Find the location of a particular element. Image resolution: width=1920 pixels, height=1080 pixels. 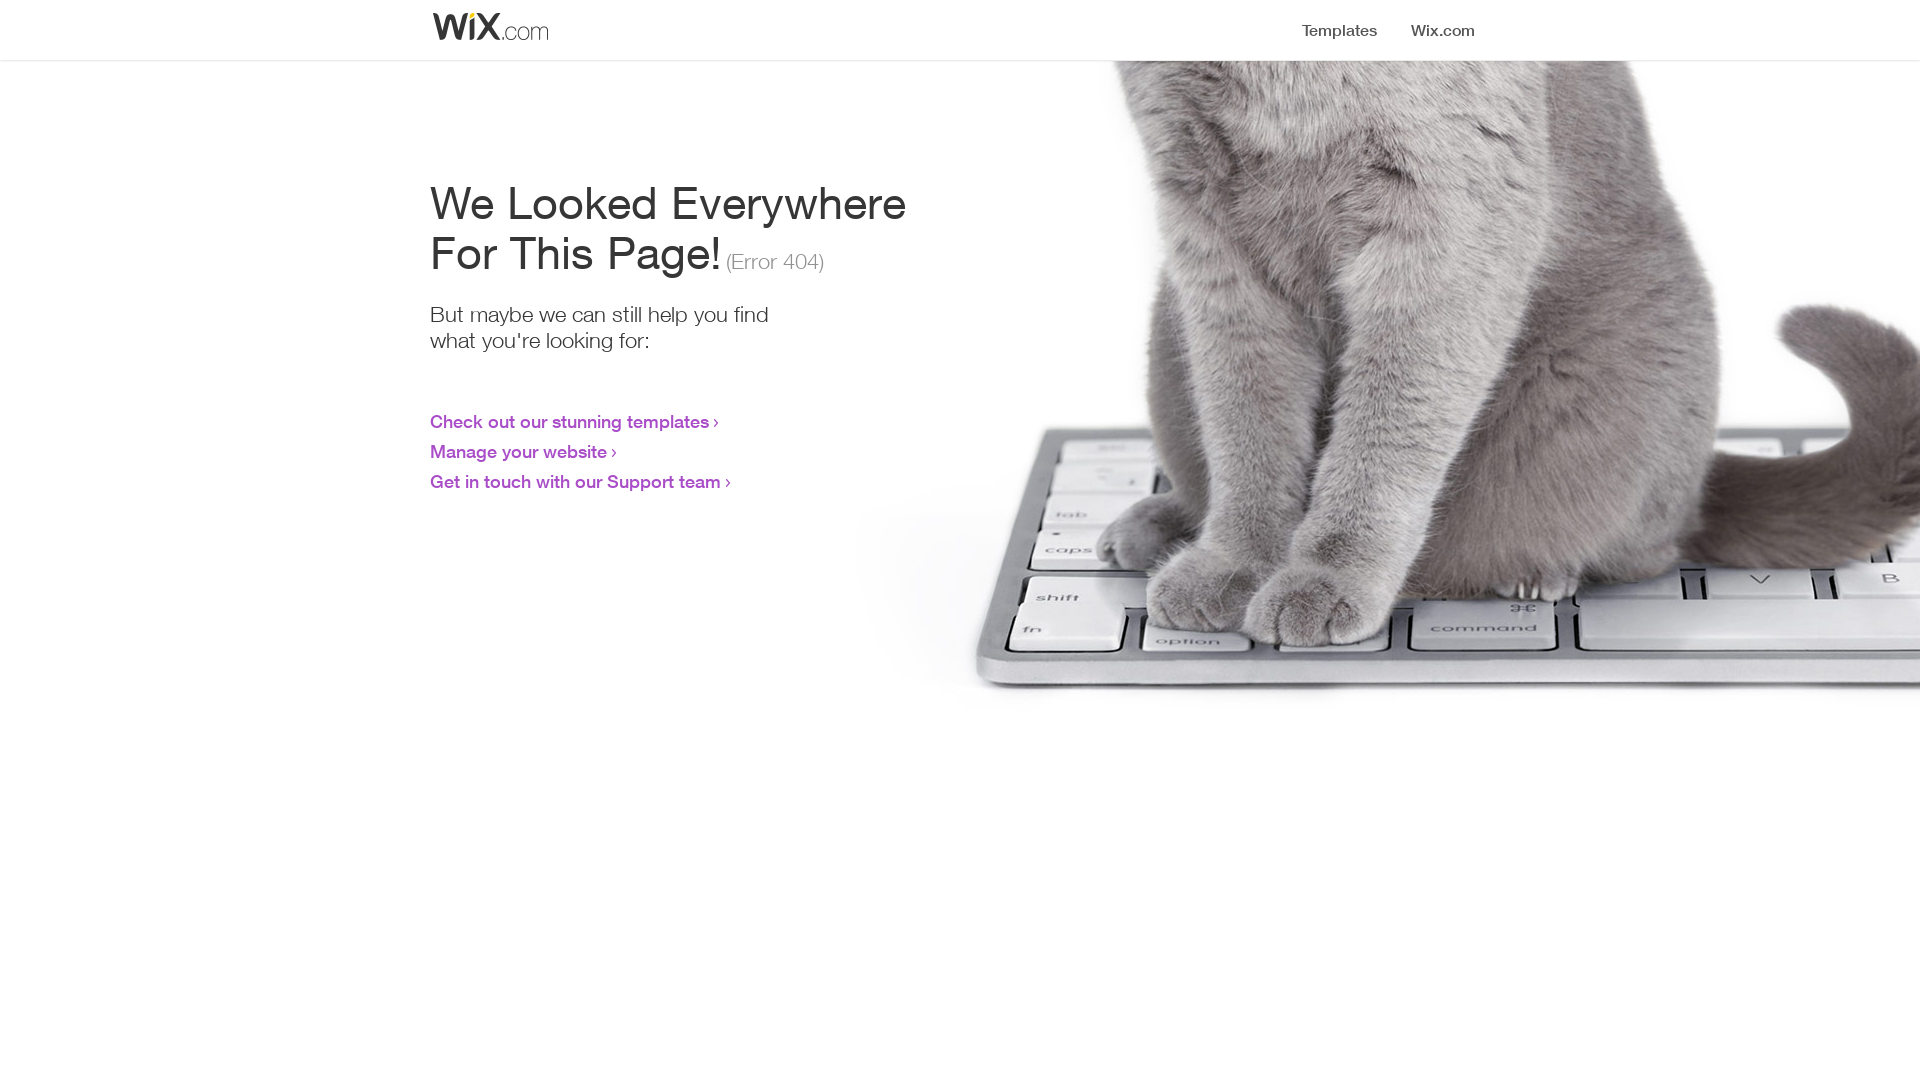

Check out our stunning templates is located at coordinates (570, 421).